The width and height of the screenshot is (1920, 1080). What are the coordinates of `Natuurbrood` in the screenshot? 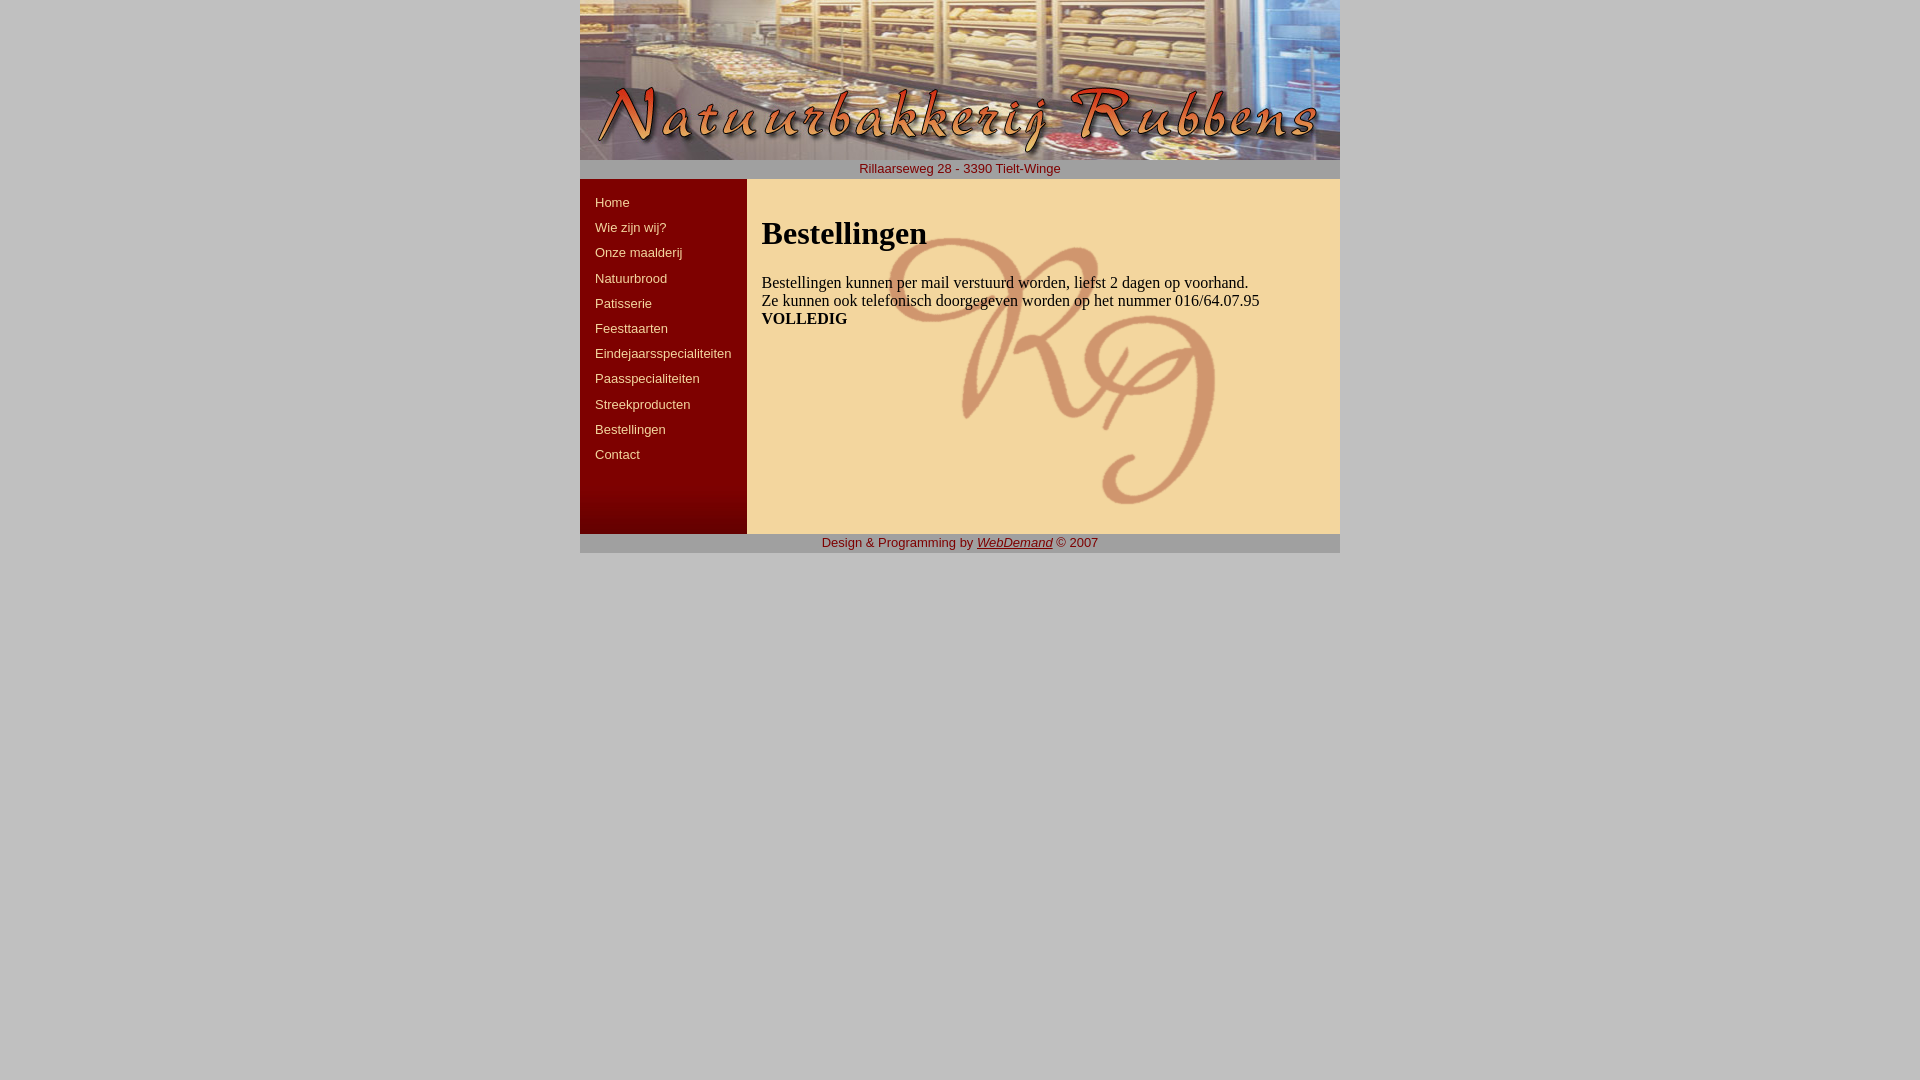 It's located at (631, 278).